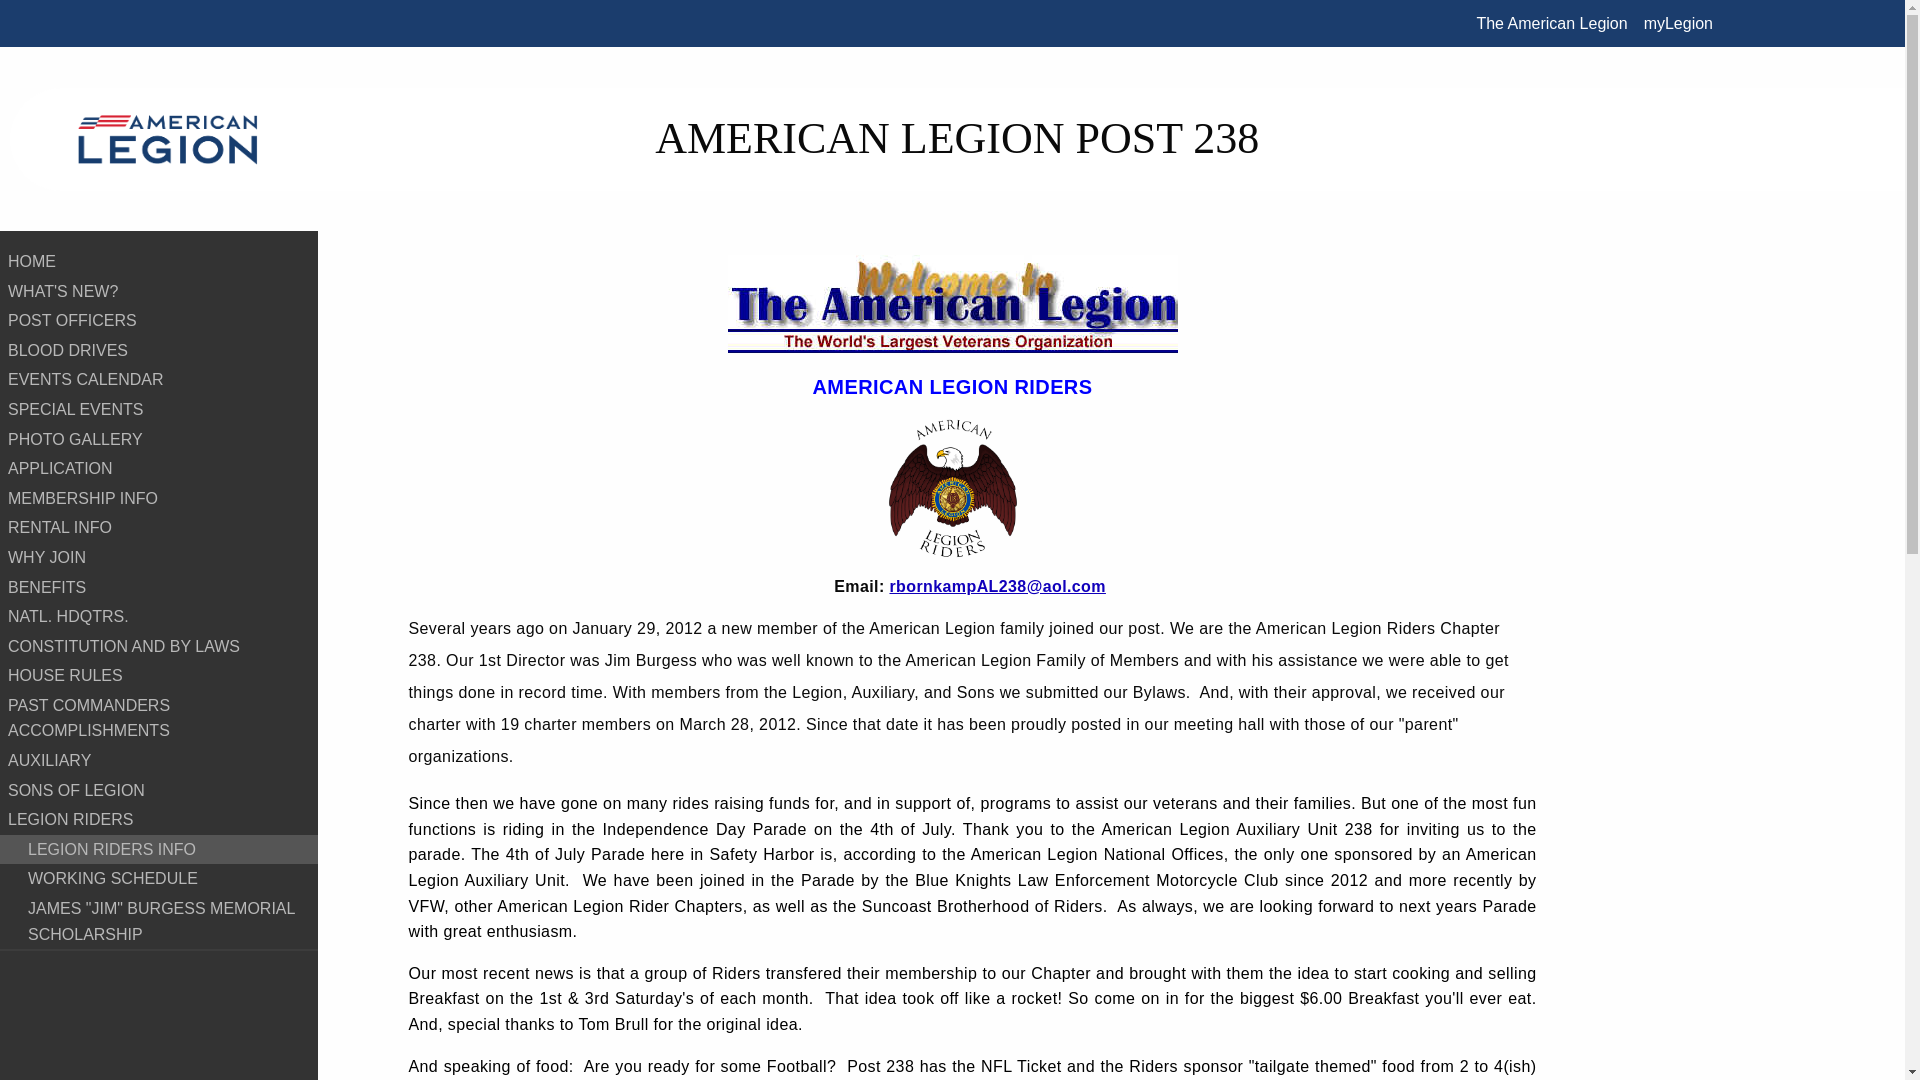  I want to click on Legion.org, so click(1552, 23).